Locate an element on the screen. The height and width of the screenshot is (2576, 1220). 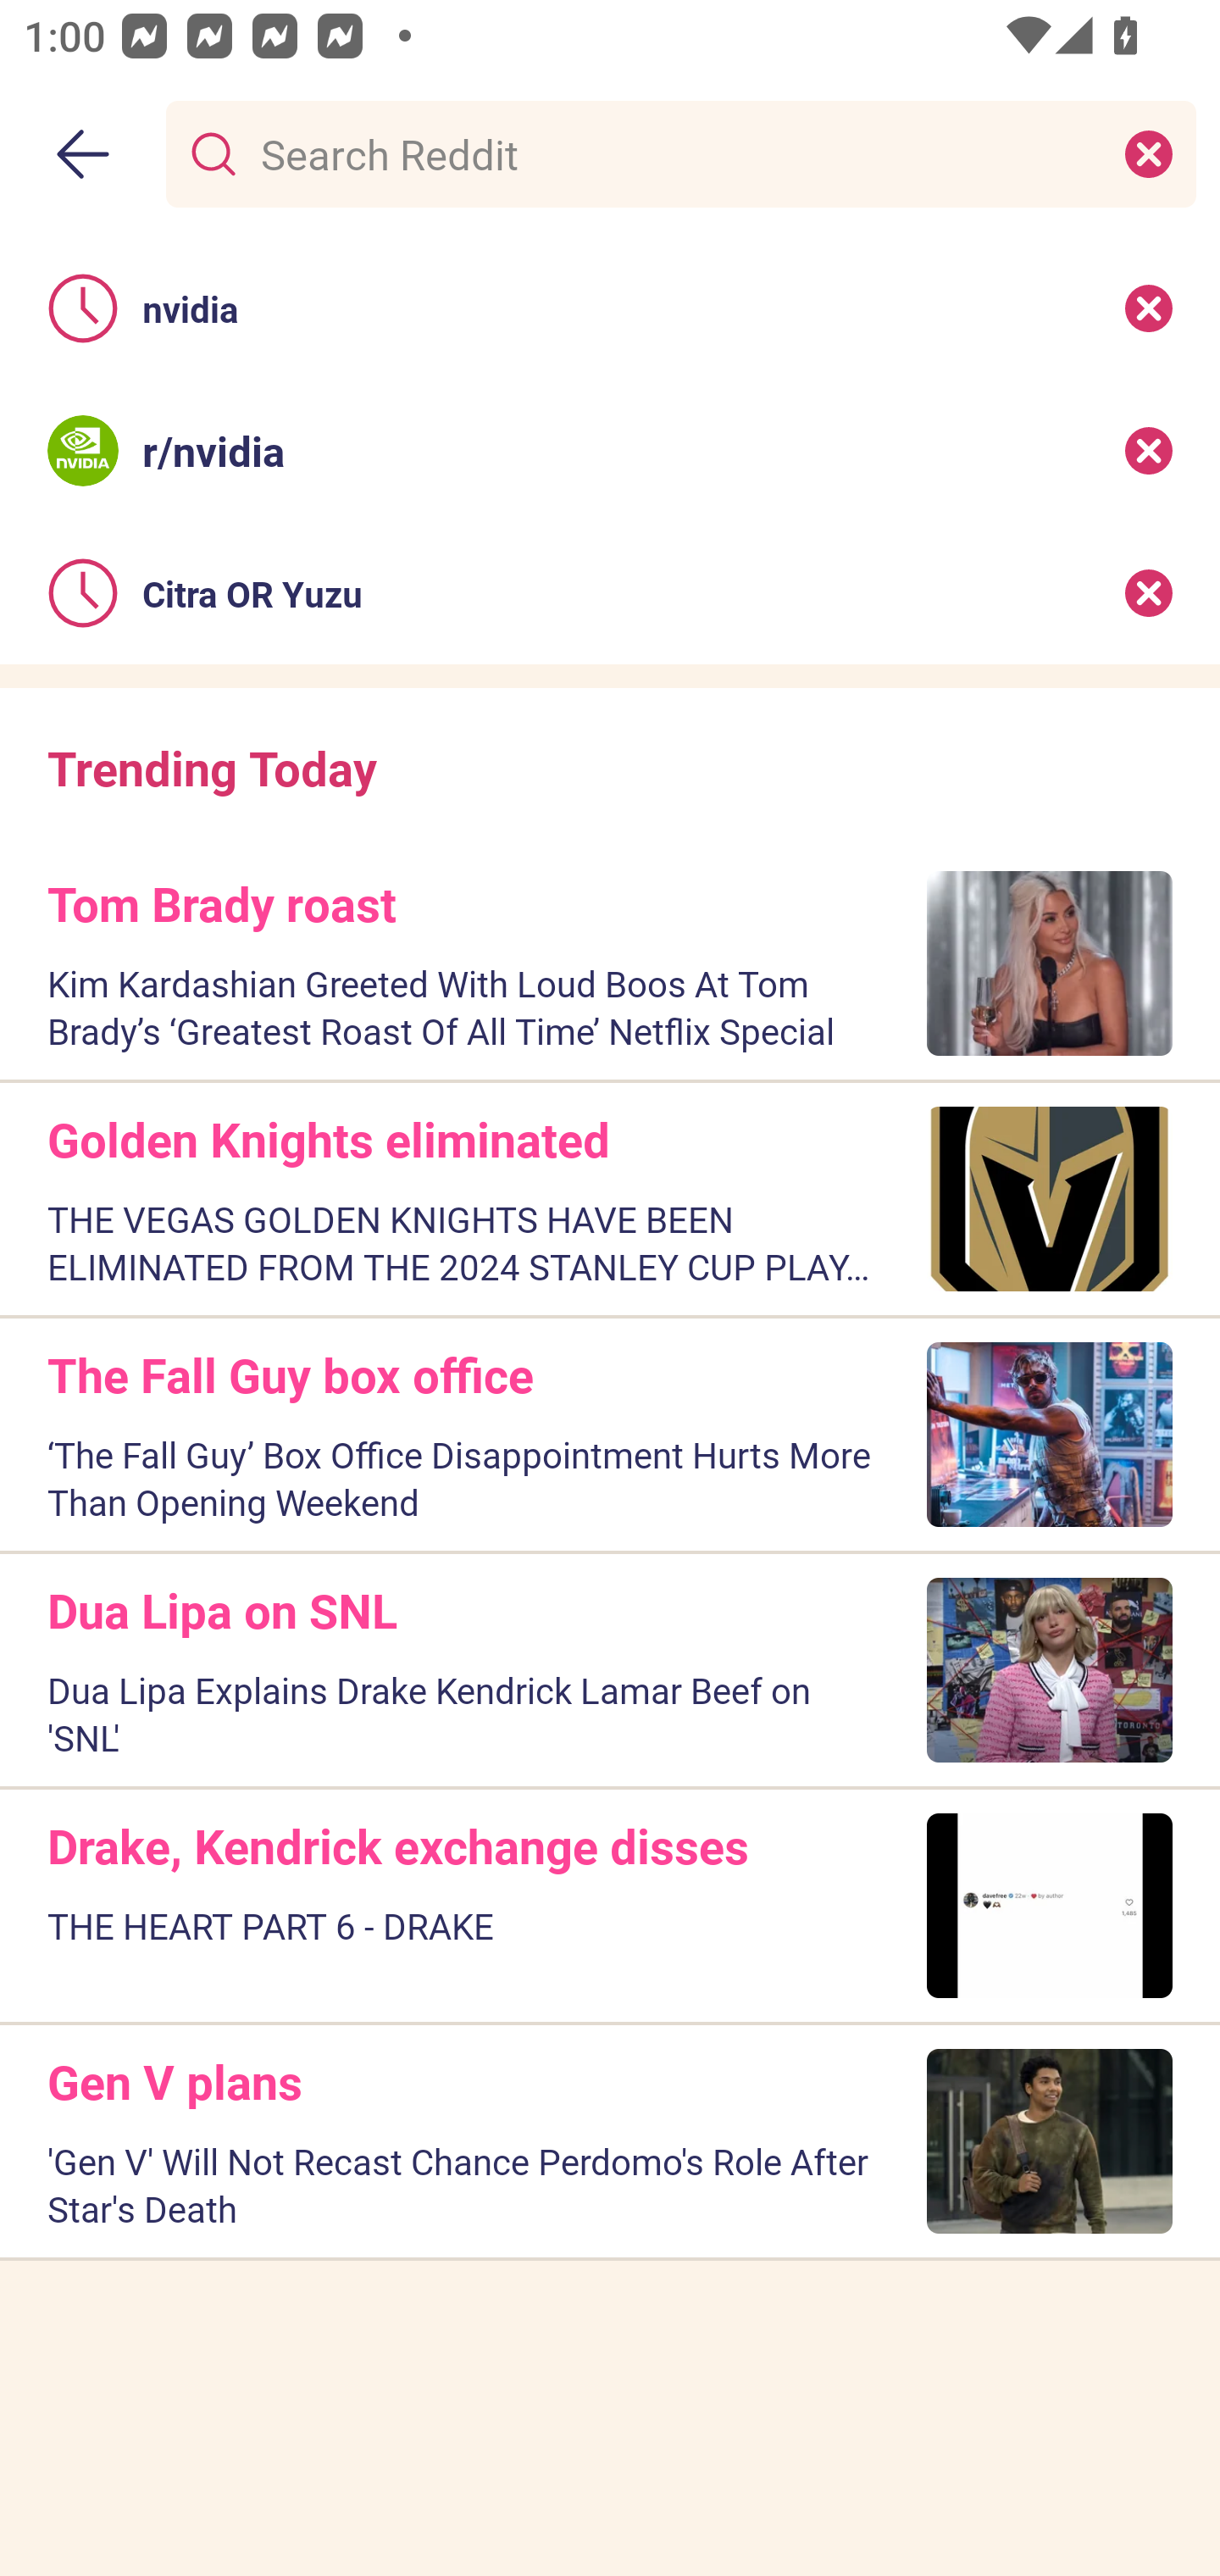
Back is located at coordinates (83, 154).